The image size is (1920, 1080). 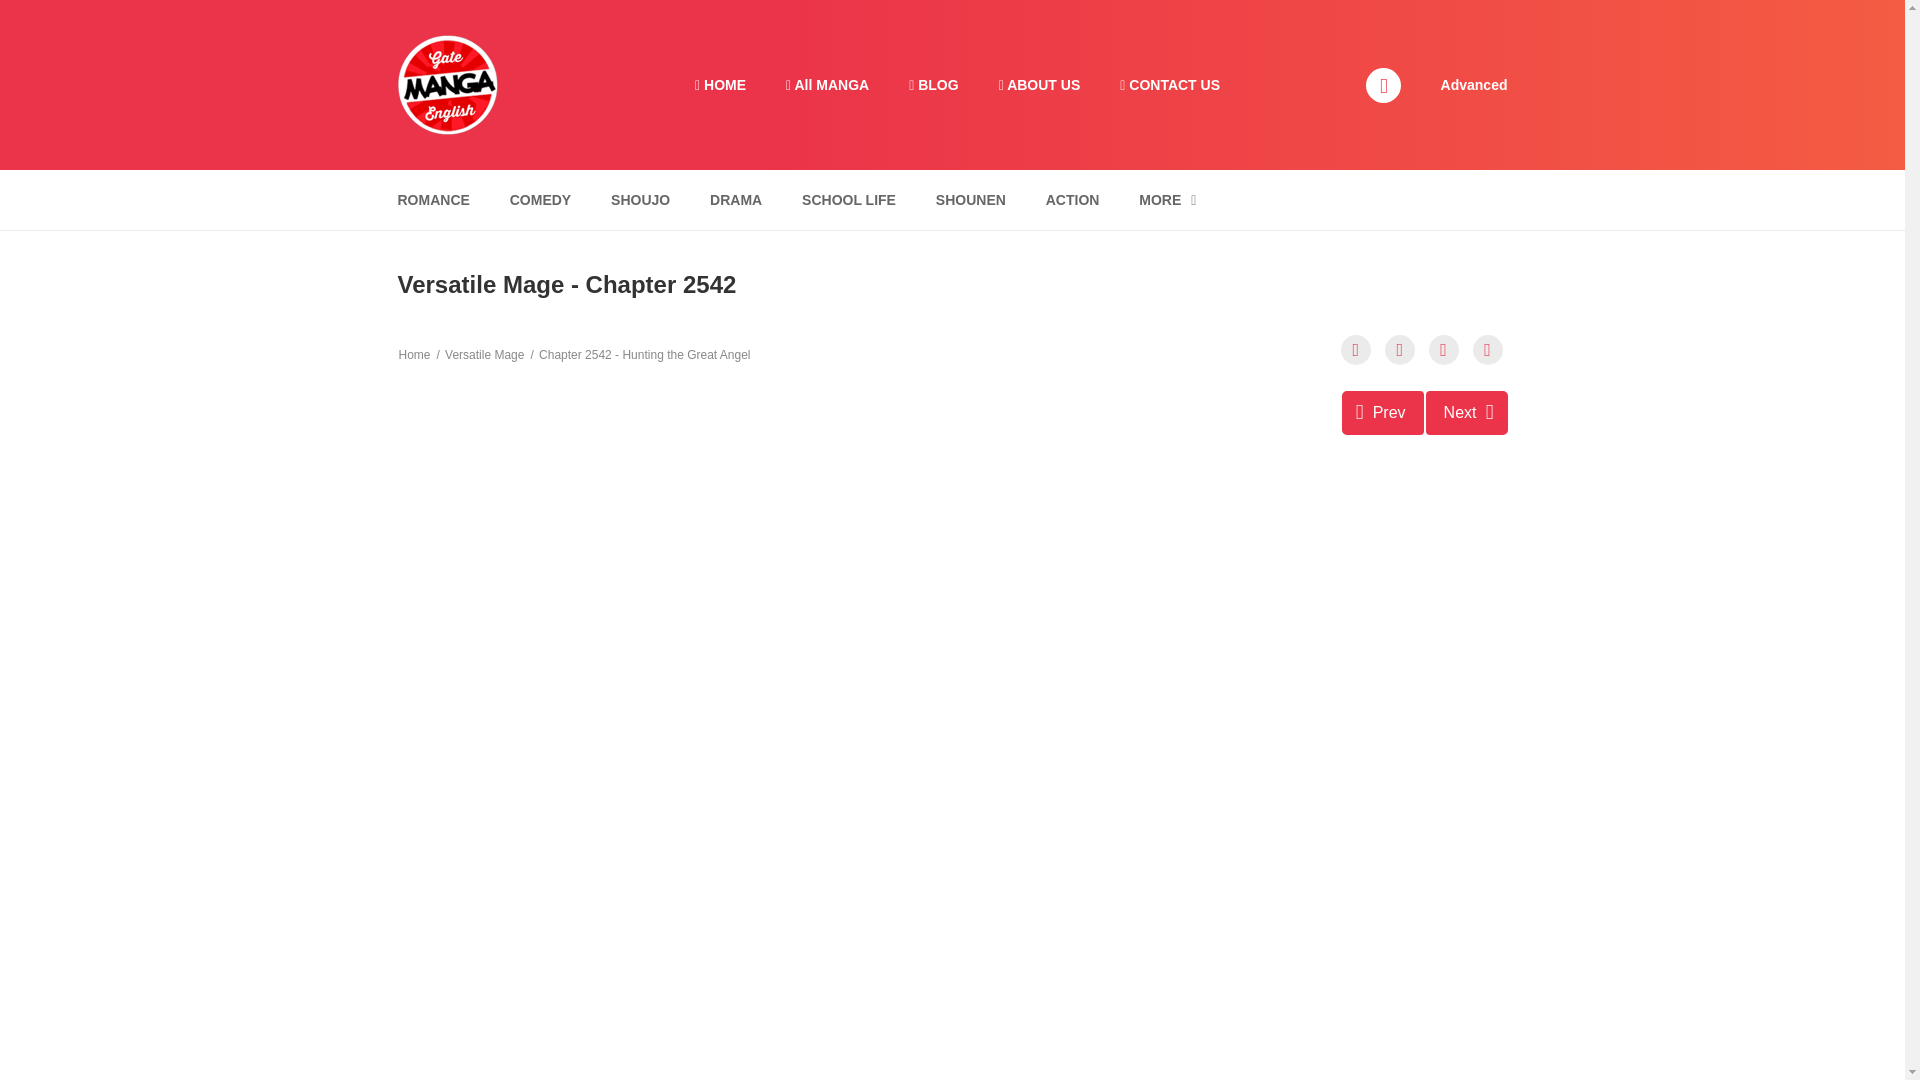 What do you see at coordinates (432, 200) in the screenshot?
I see `ROMANCE` at bounding box center [432, 200].